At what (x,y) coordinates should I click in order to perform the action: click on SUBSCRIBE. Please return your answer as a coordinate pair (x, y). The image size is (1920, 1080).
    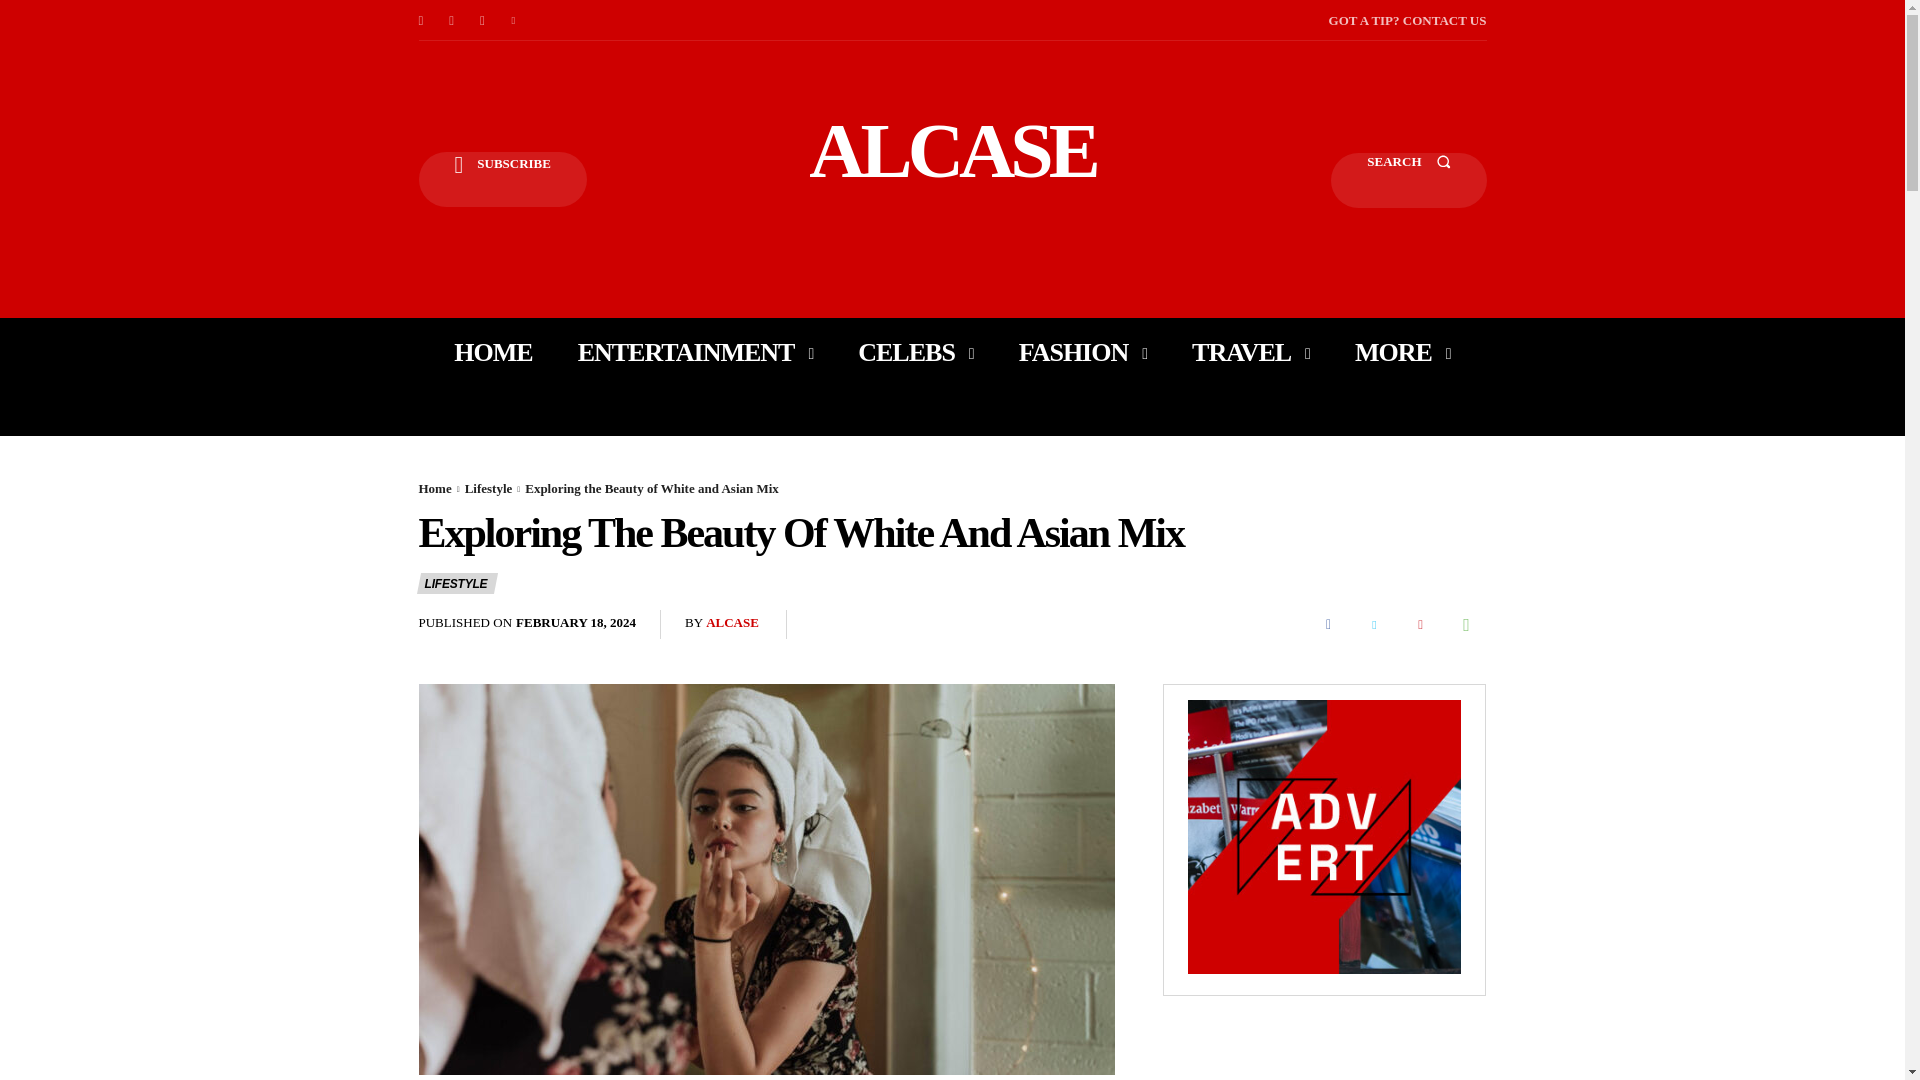
    Looking at the image, I should click on (502, 180).